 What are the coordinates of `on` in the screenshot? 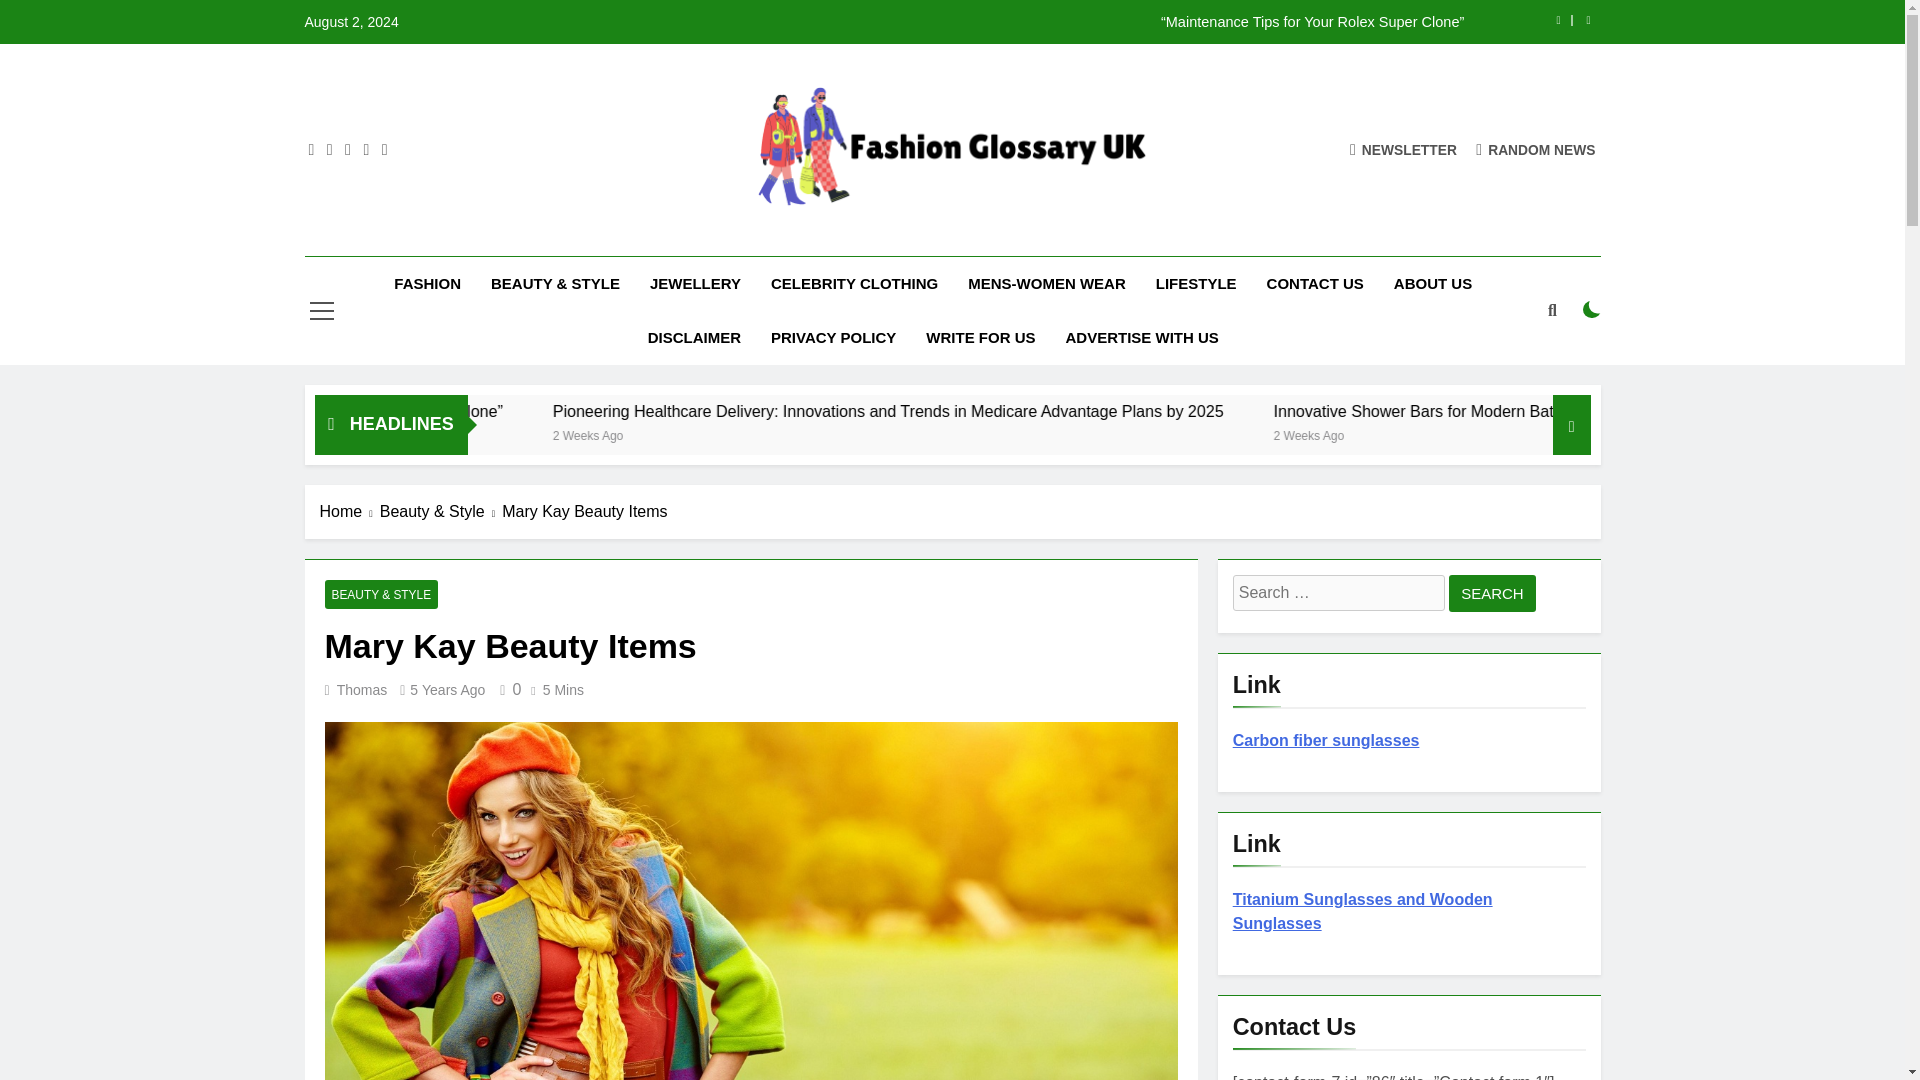 It's located at (1592, 310).